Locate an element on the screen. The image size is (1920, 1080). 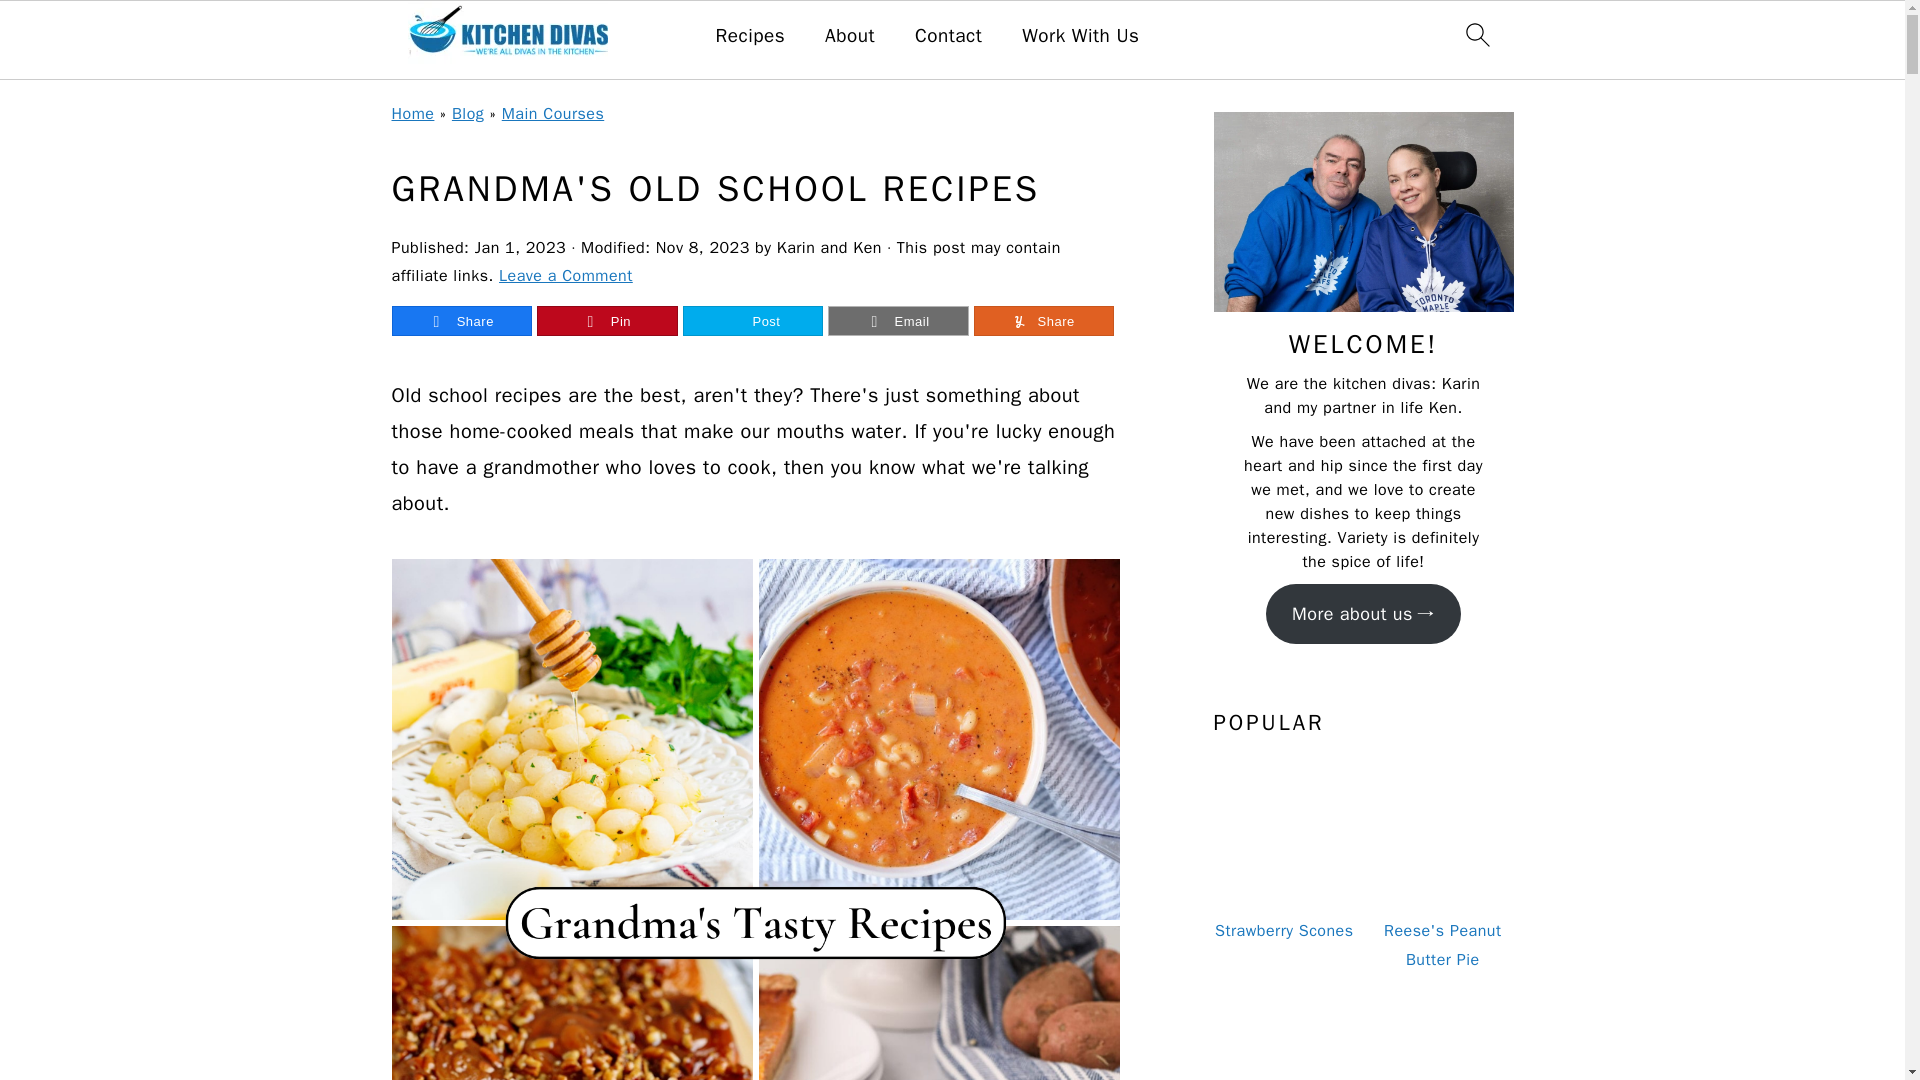
Main Courses is located at coordinates (552, 114).